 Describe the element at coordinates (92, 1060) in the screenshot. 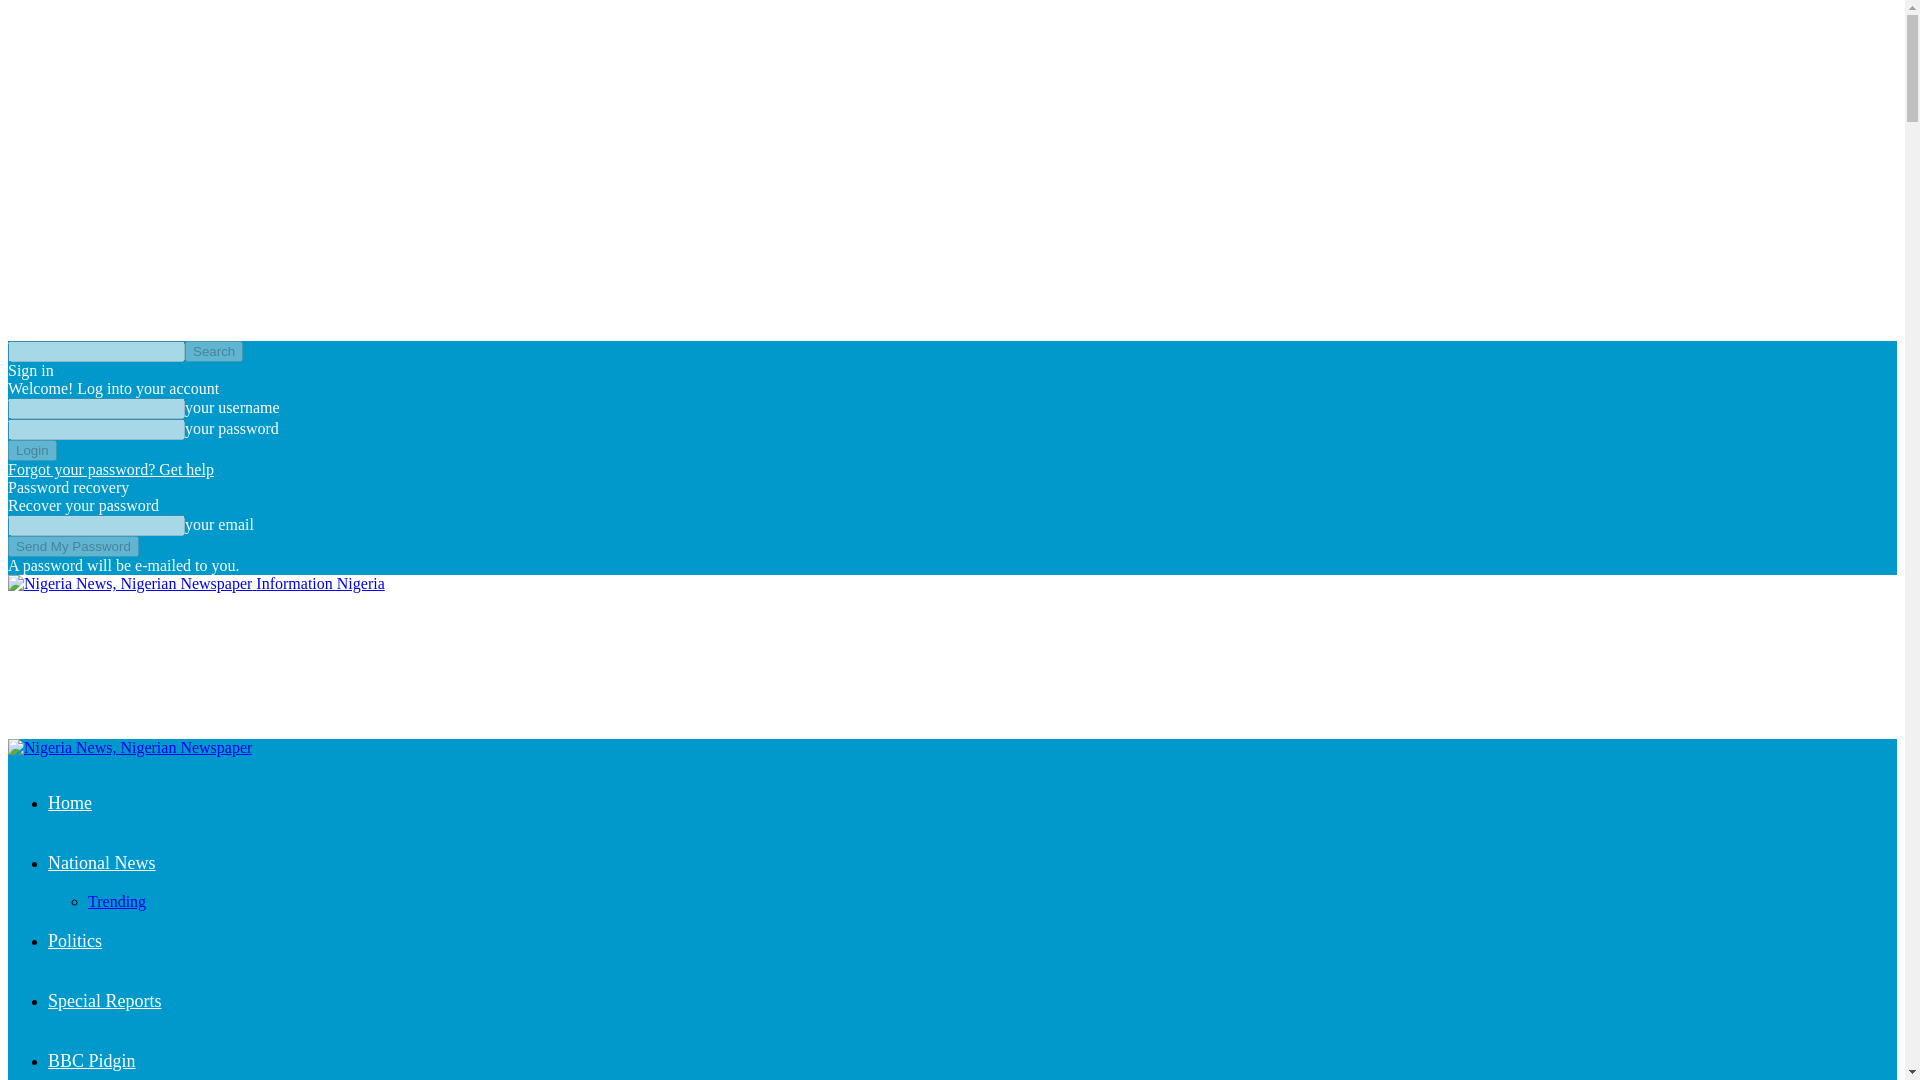

I see `BBC Pidgin` at that location.